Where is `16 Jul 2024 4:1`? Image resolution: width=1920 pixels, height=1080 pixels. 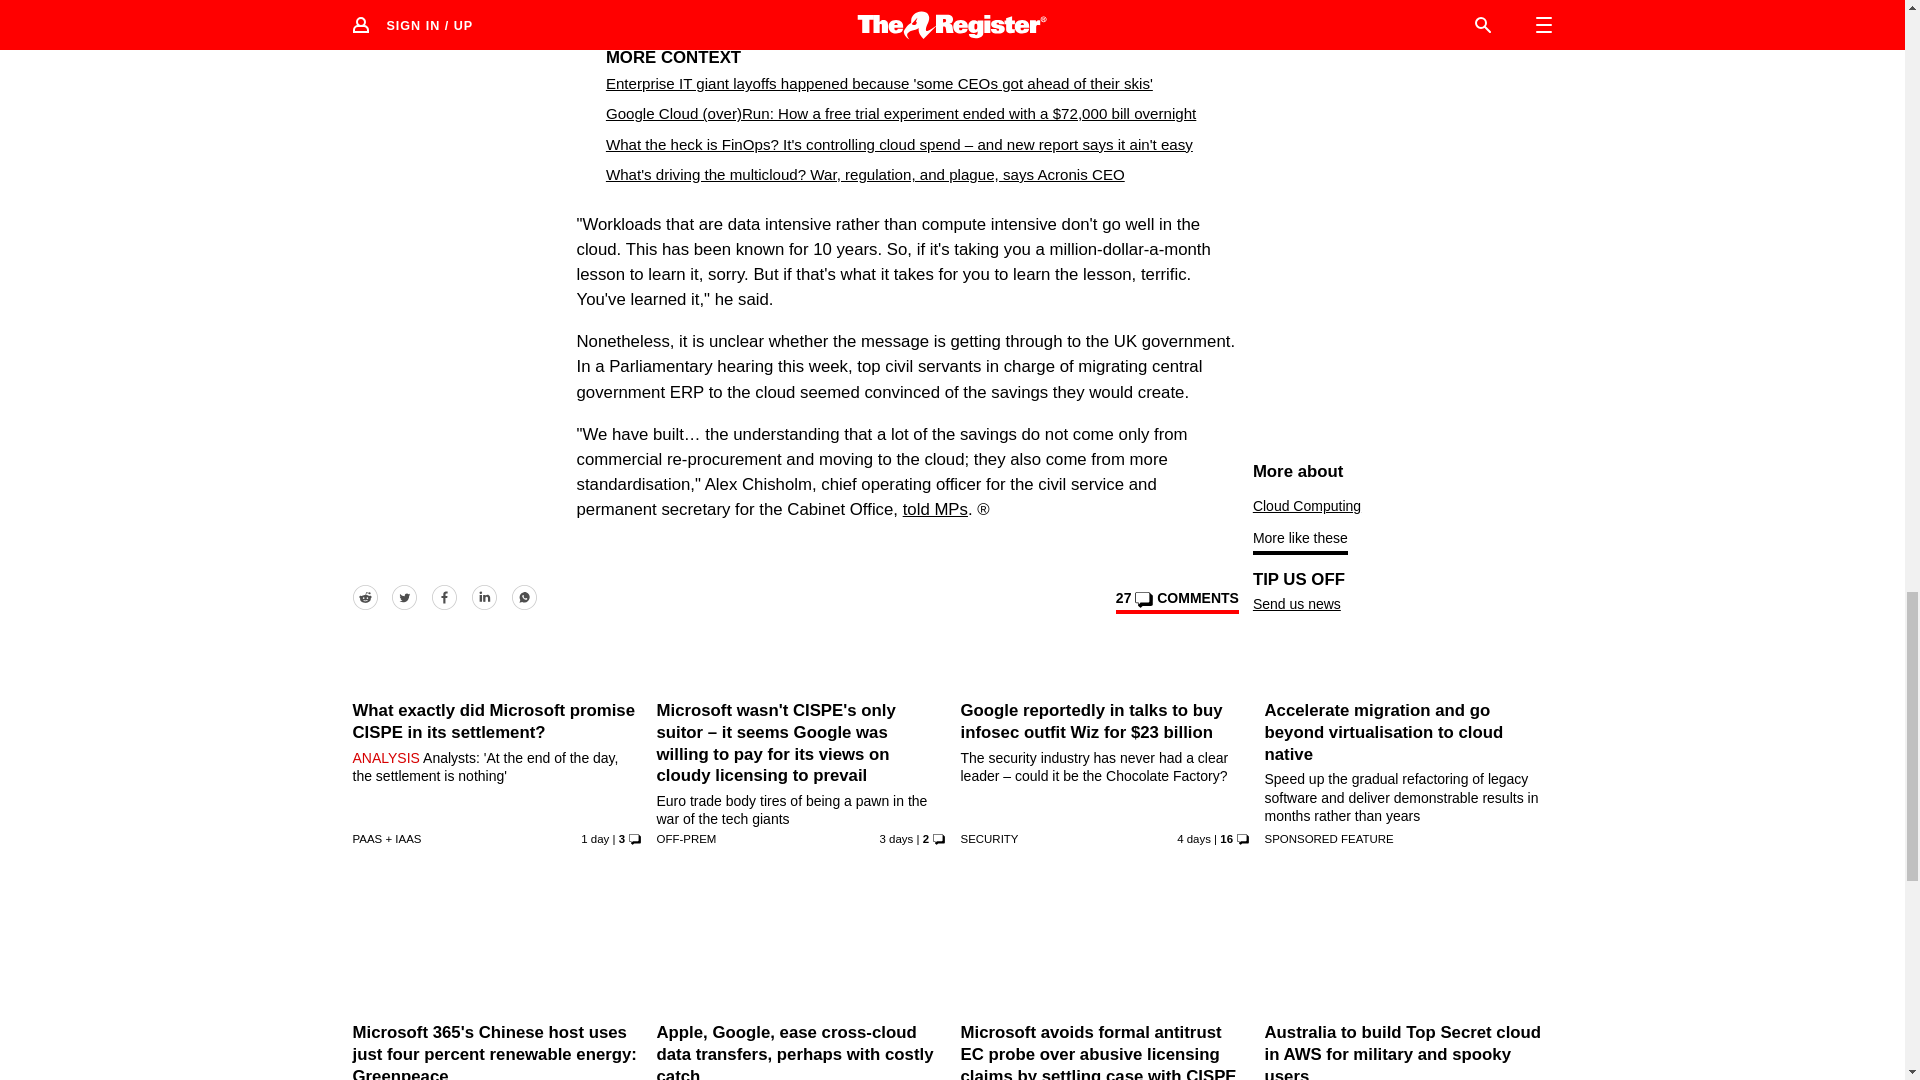
16 Jul 2024 4:1 is located at coordinates (896, 838).